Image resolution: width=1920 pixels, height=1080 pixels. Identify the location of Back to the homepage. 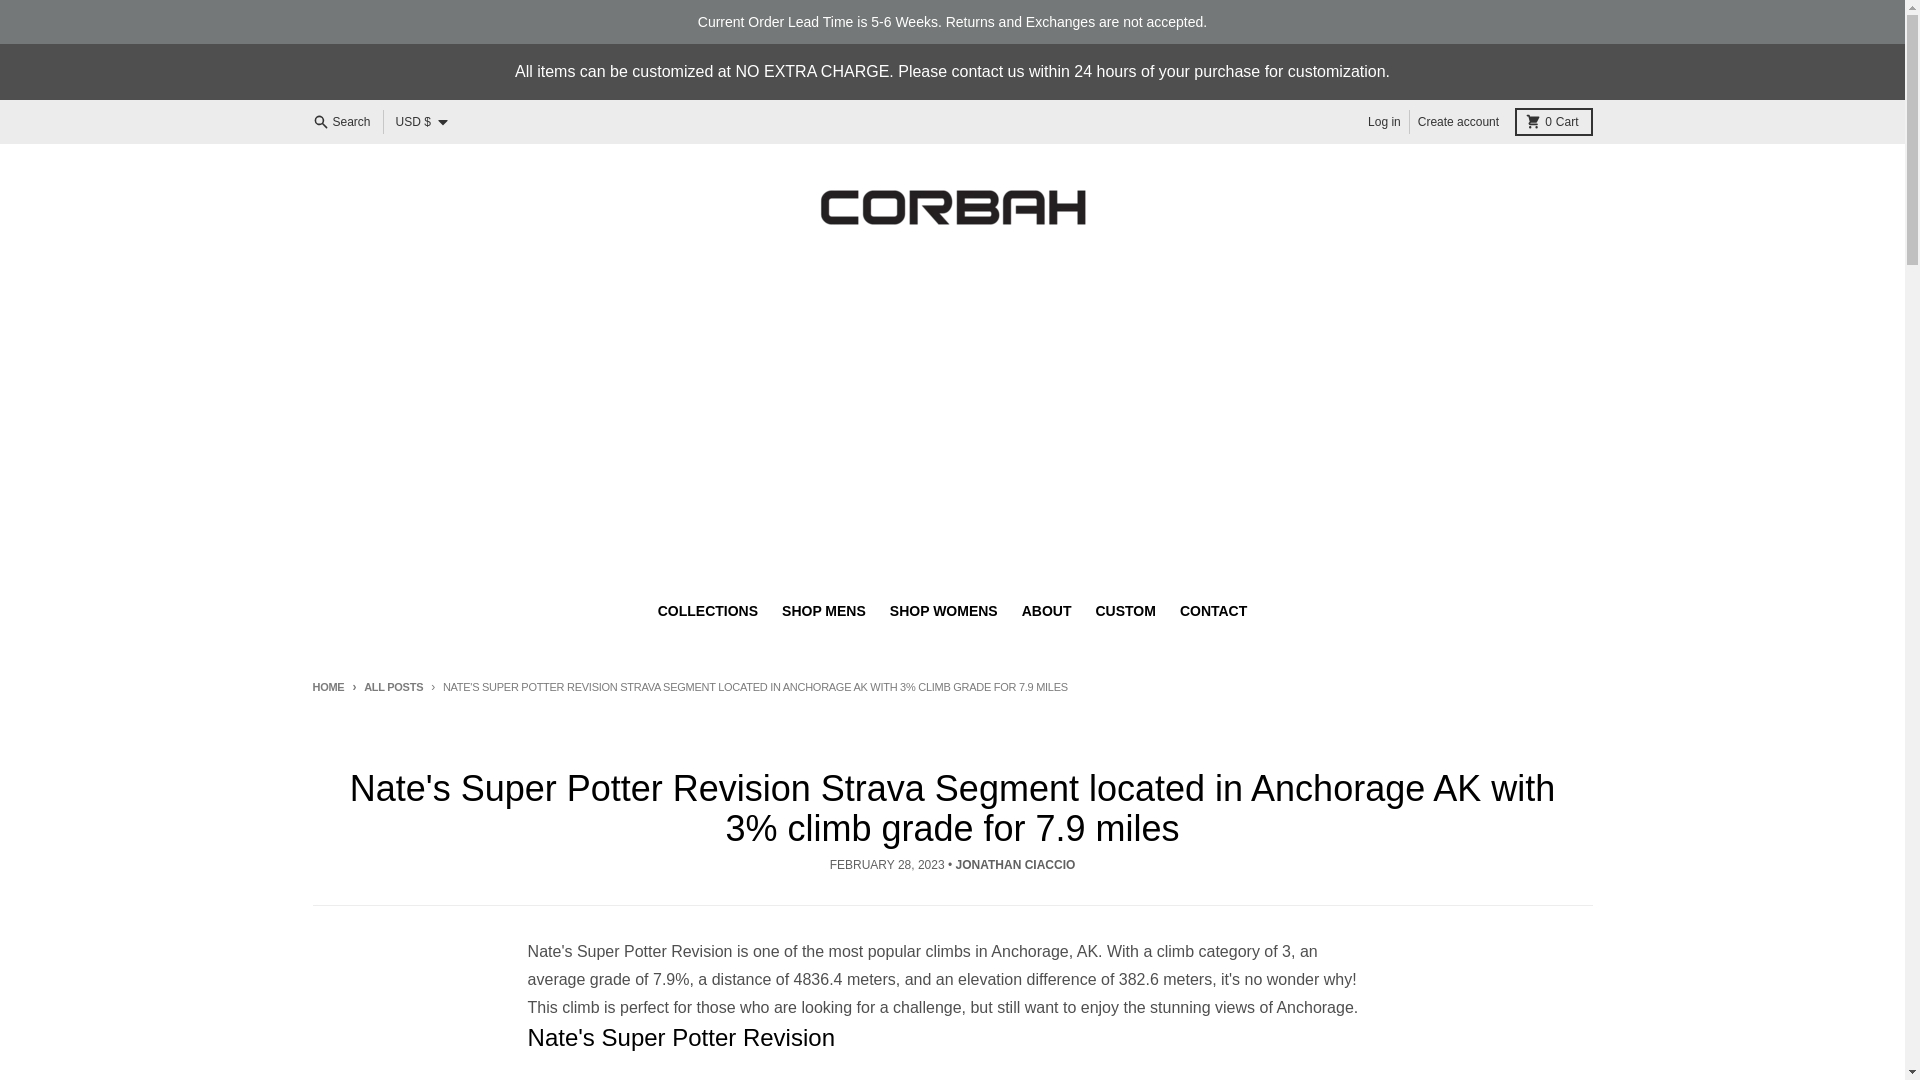
(327, 687).